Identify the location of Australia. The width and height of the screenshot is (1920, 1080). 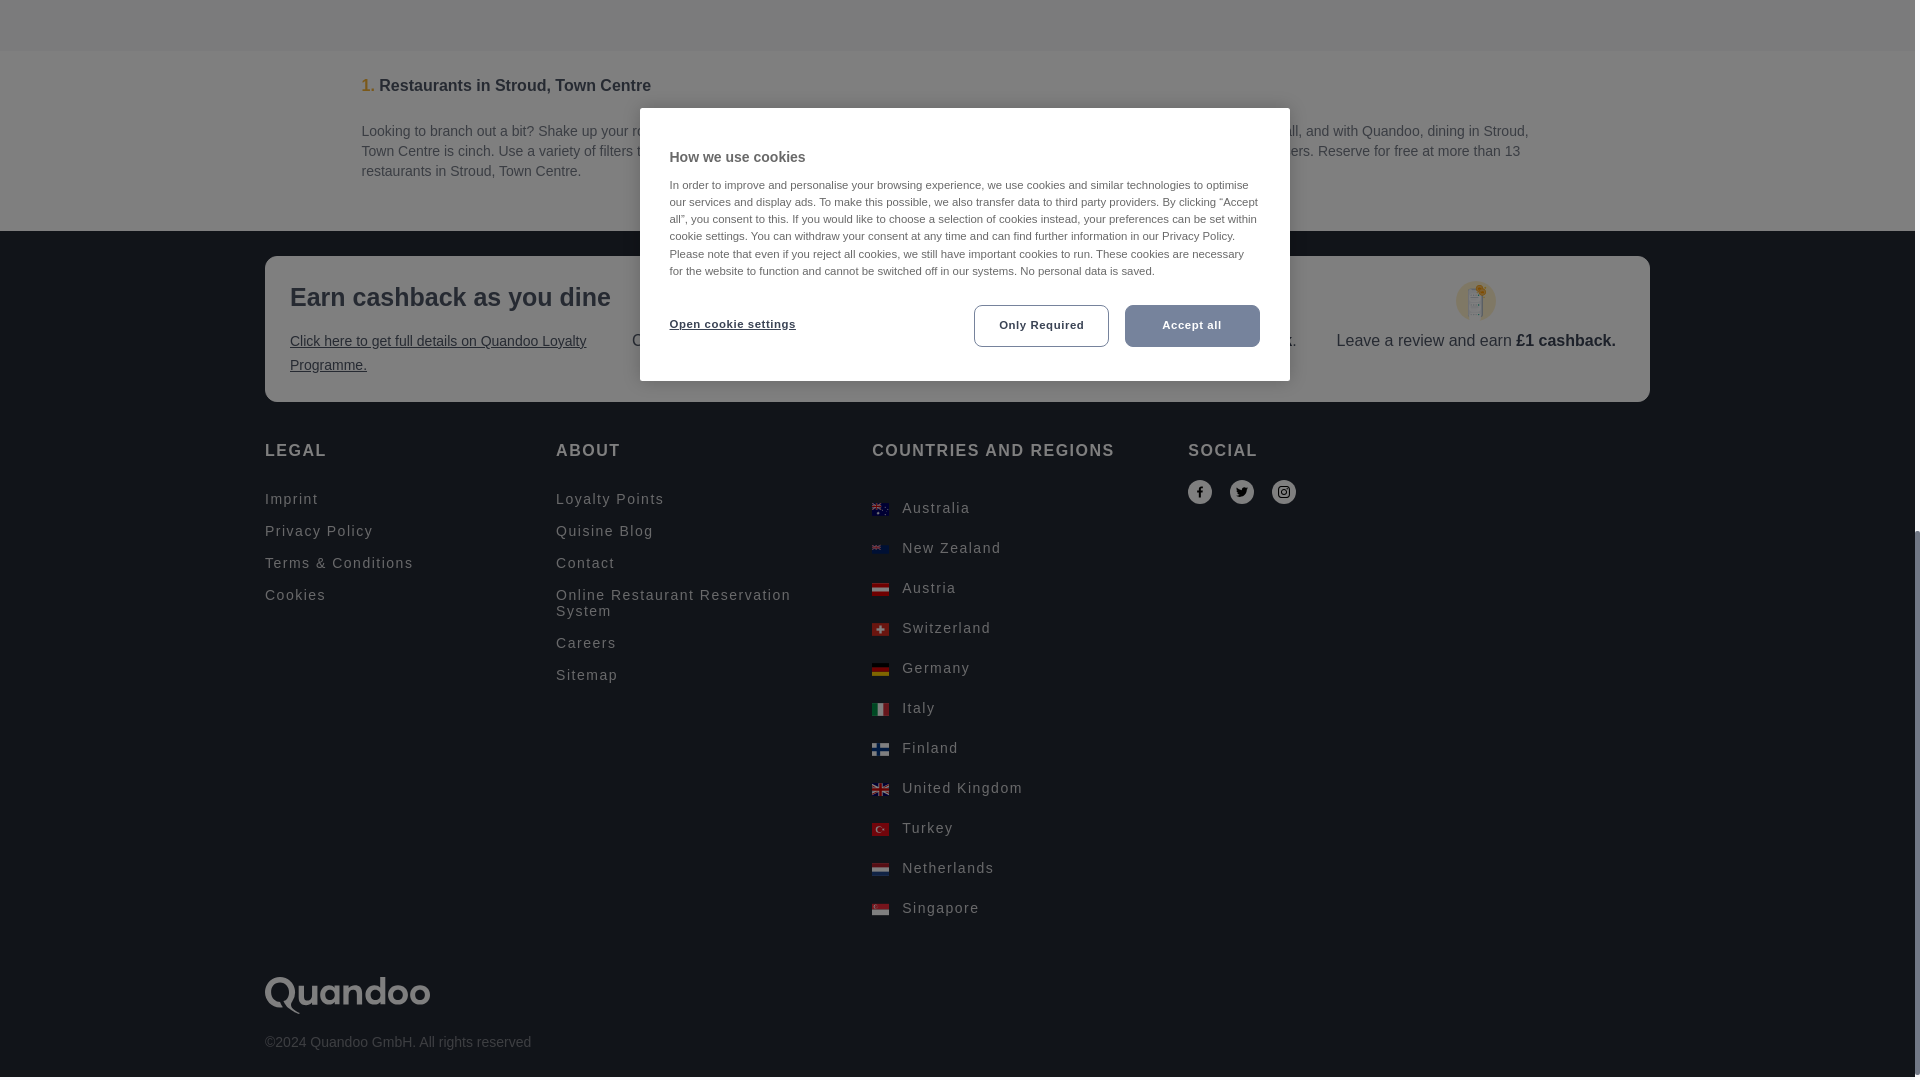
(1017, 511).